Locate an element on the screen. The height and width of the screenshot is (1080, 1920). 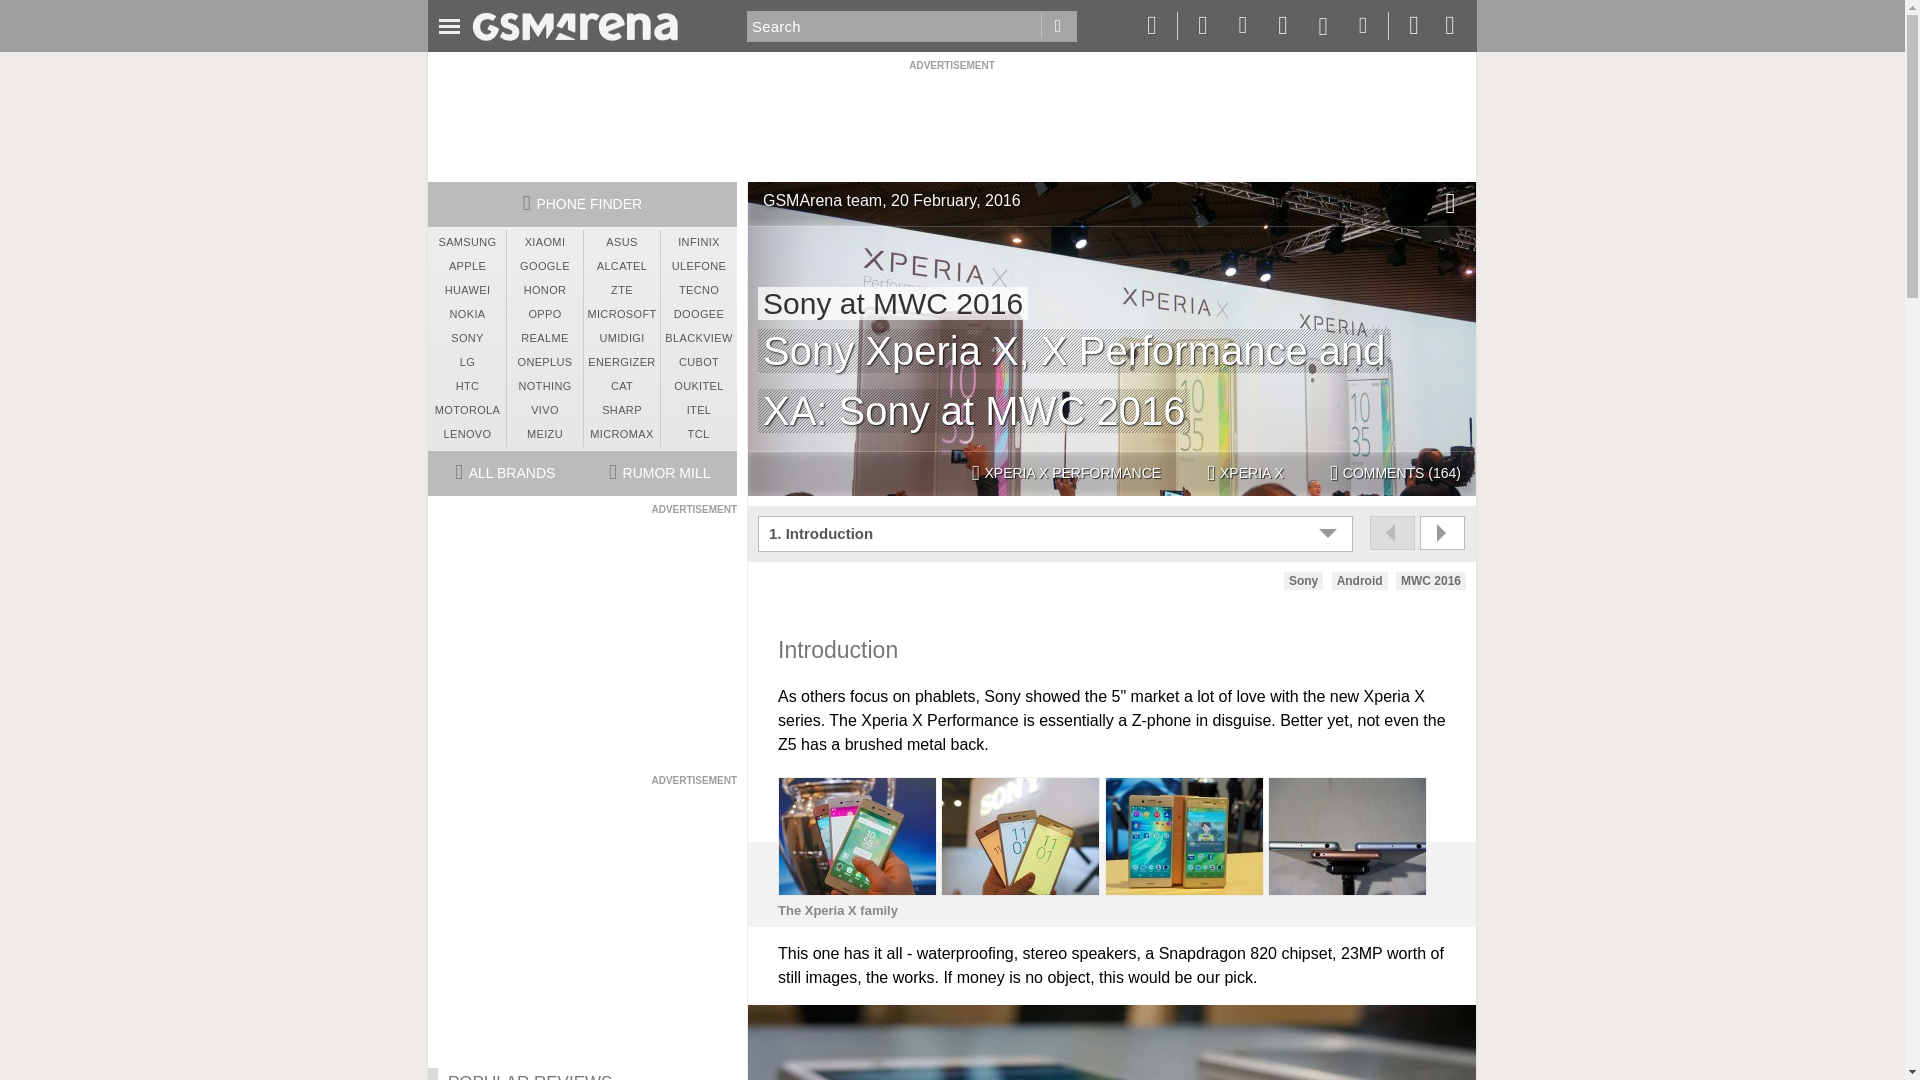
XPERIA X PERFORMANCE is located at coordinates (1066, 474).